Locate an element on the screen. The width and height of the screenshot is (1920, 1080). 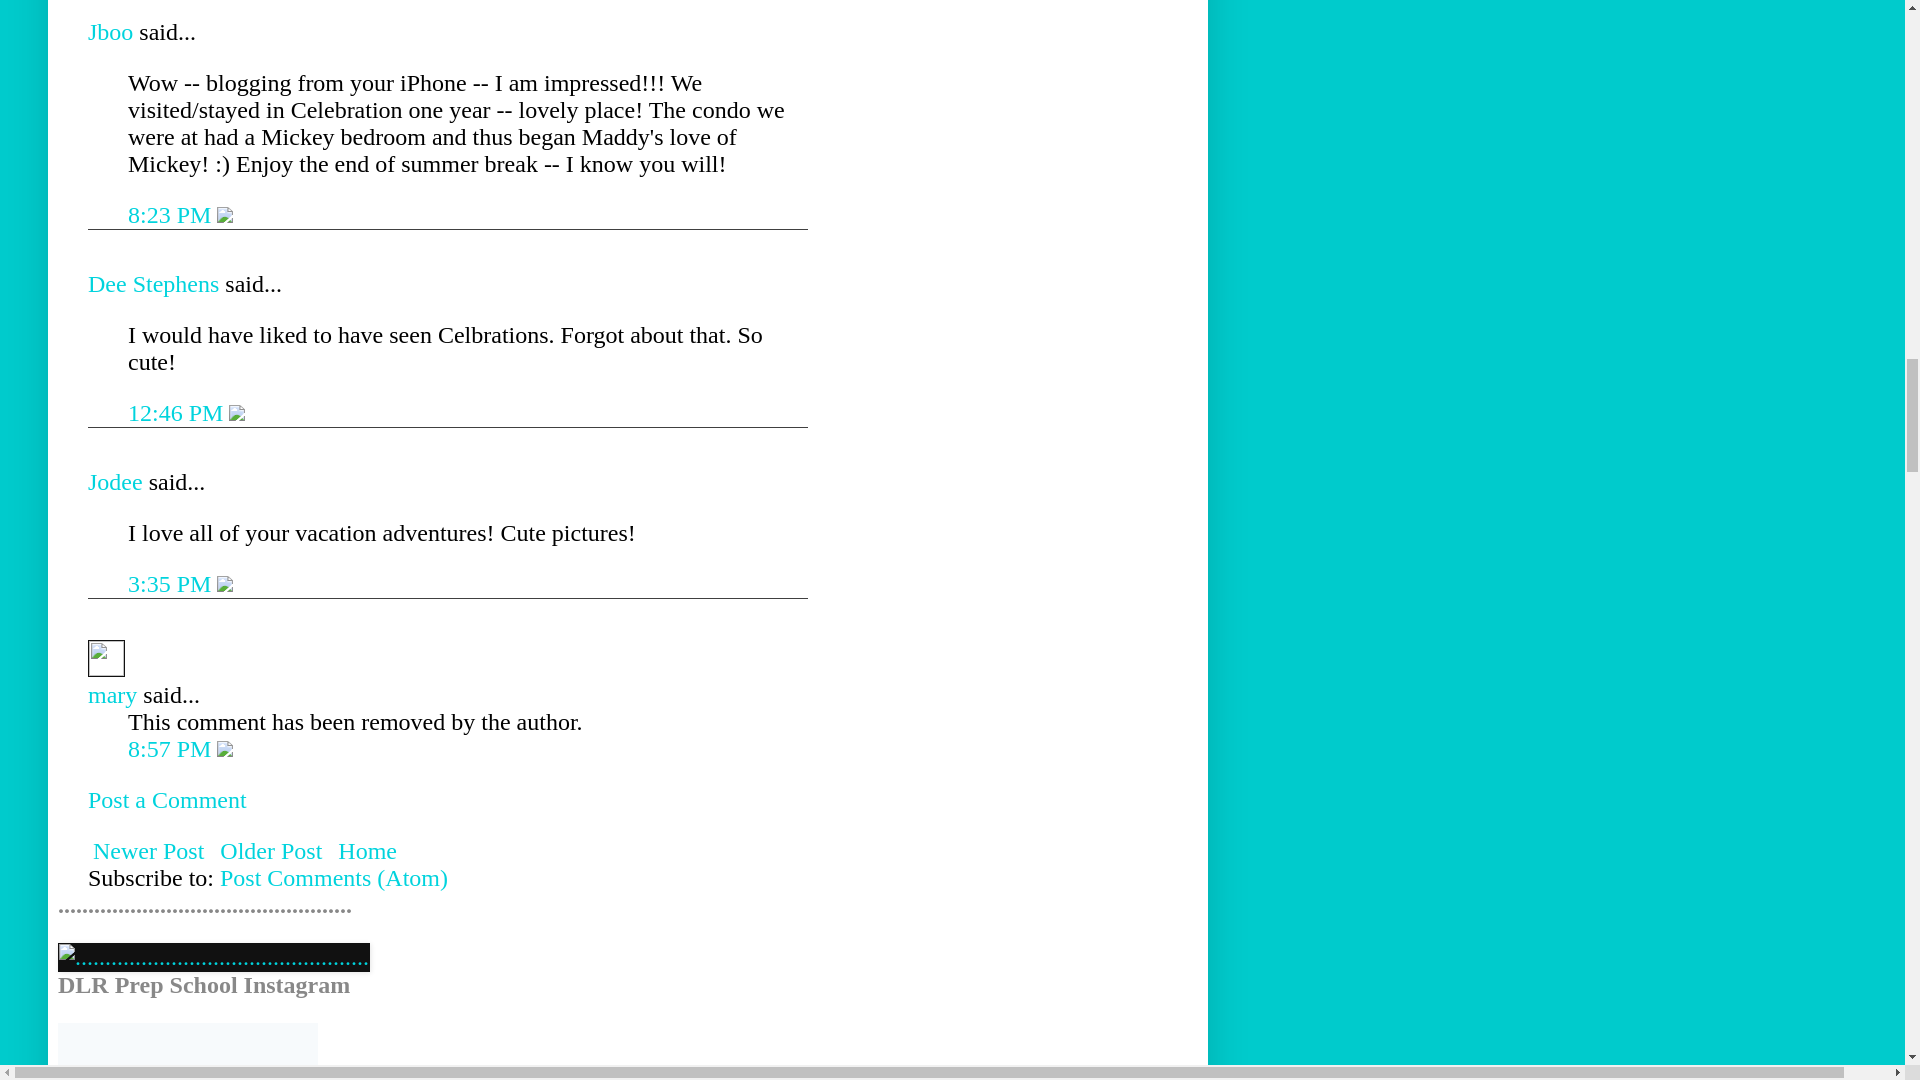
comment permalink is located at coordinates (172, 584).